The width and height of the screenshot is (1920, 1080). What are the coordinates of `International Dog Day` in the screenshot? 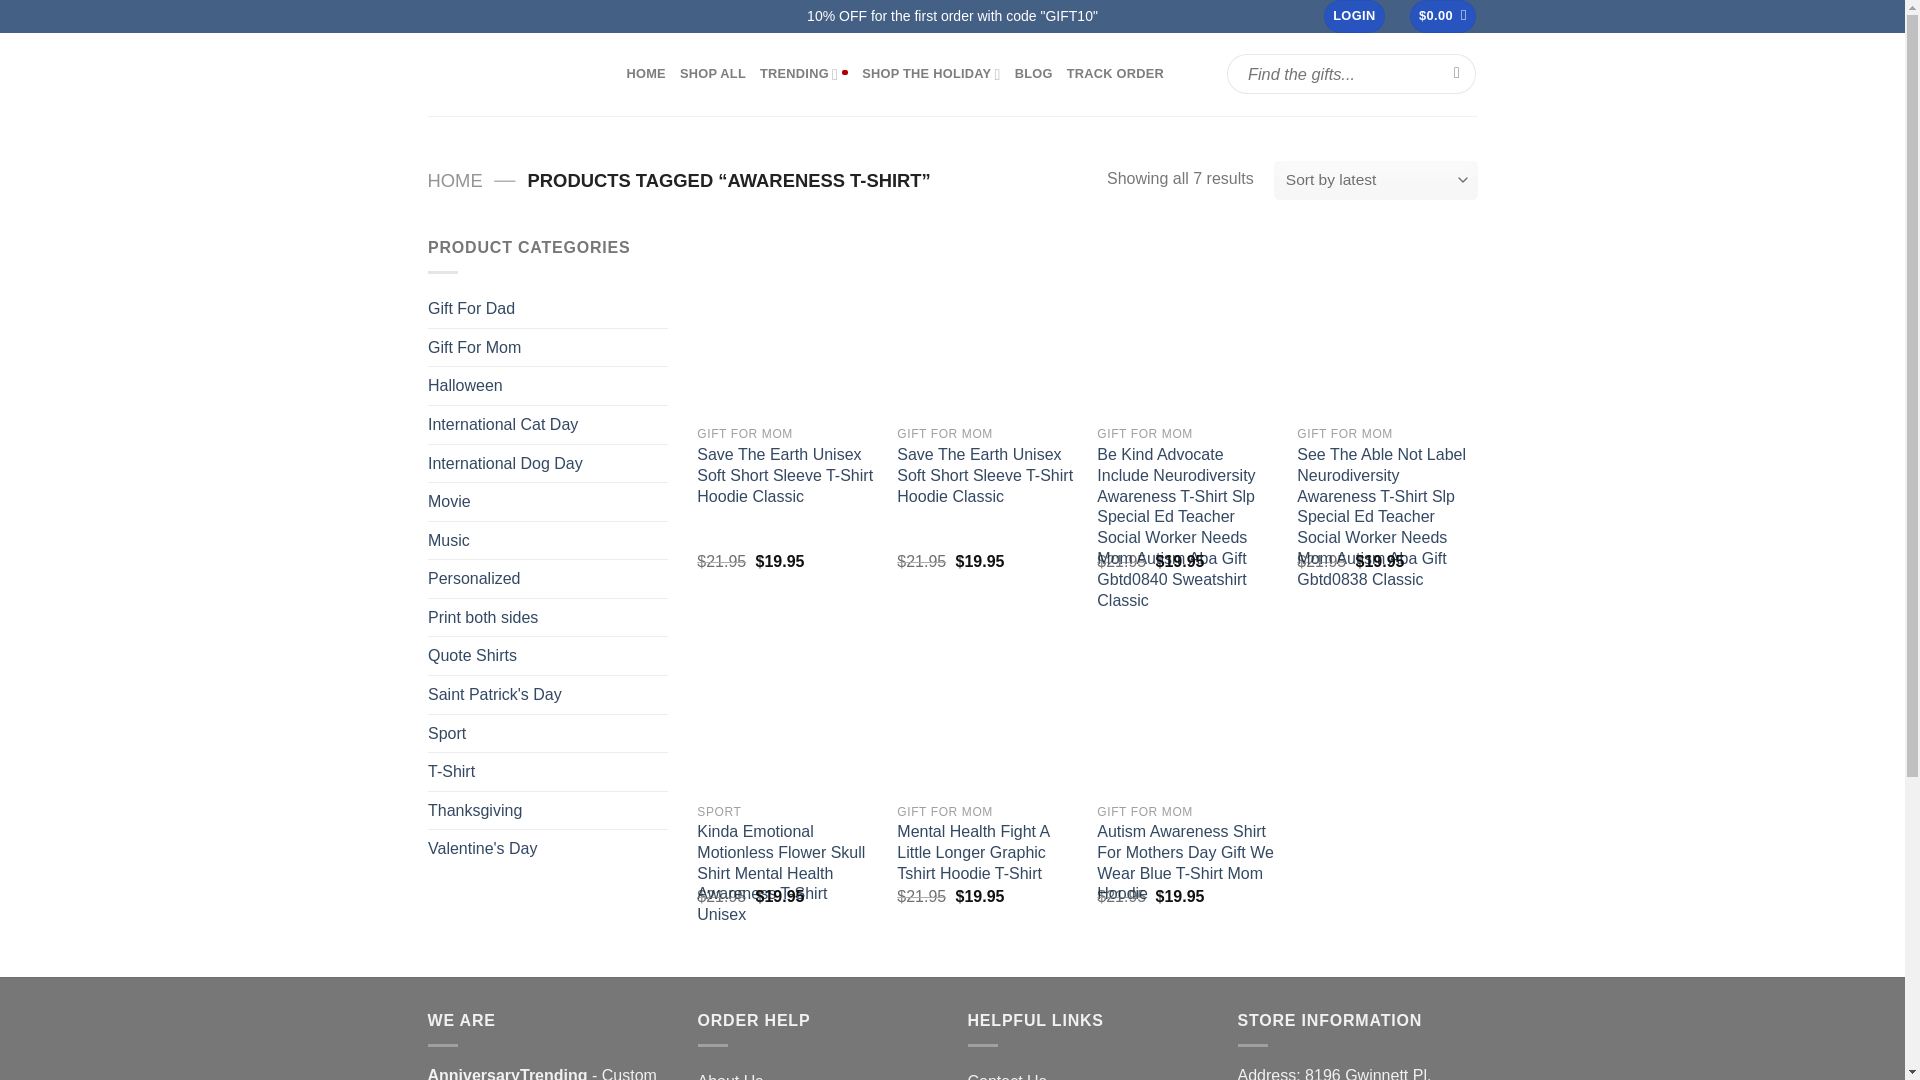 It's located at (548, 462).